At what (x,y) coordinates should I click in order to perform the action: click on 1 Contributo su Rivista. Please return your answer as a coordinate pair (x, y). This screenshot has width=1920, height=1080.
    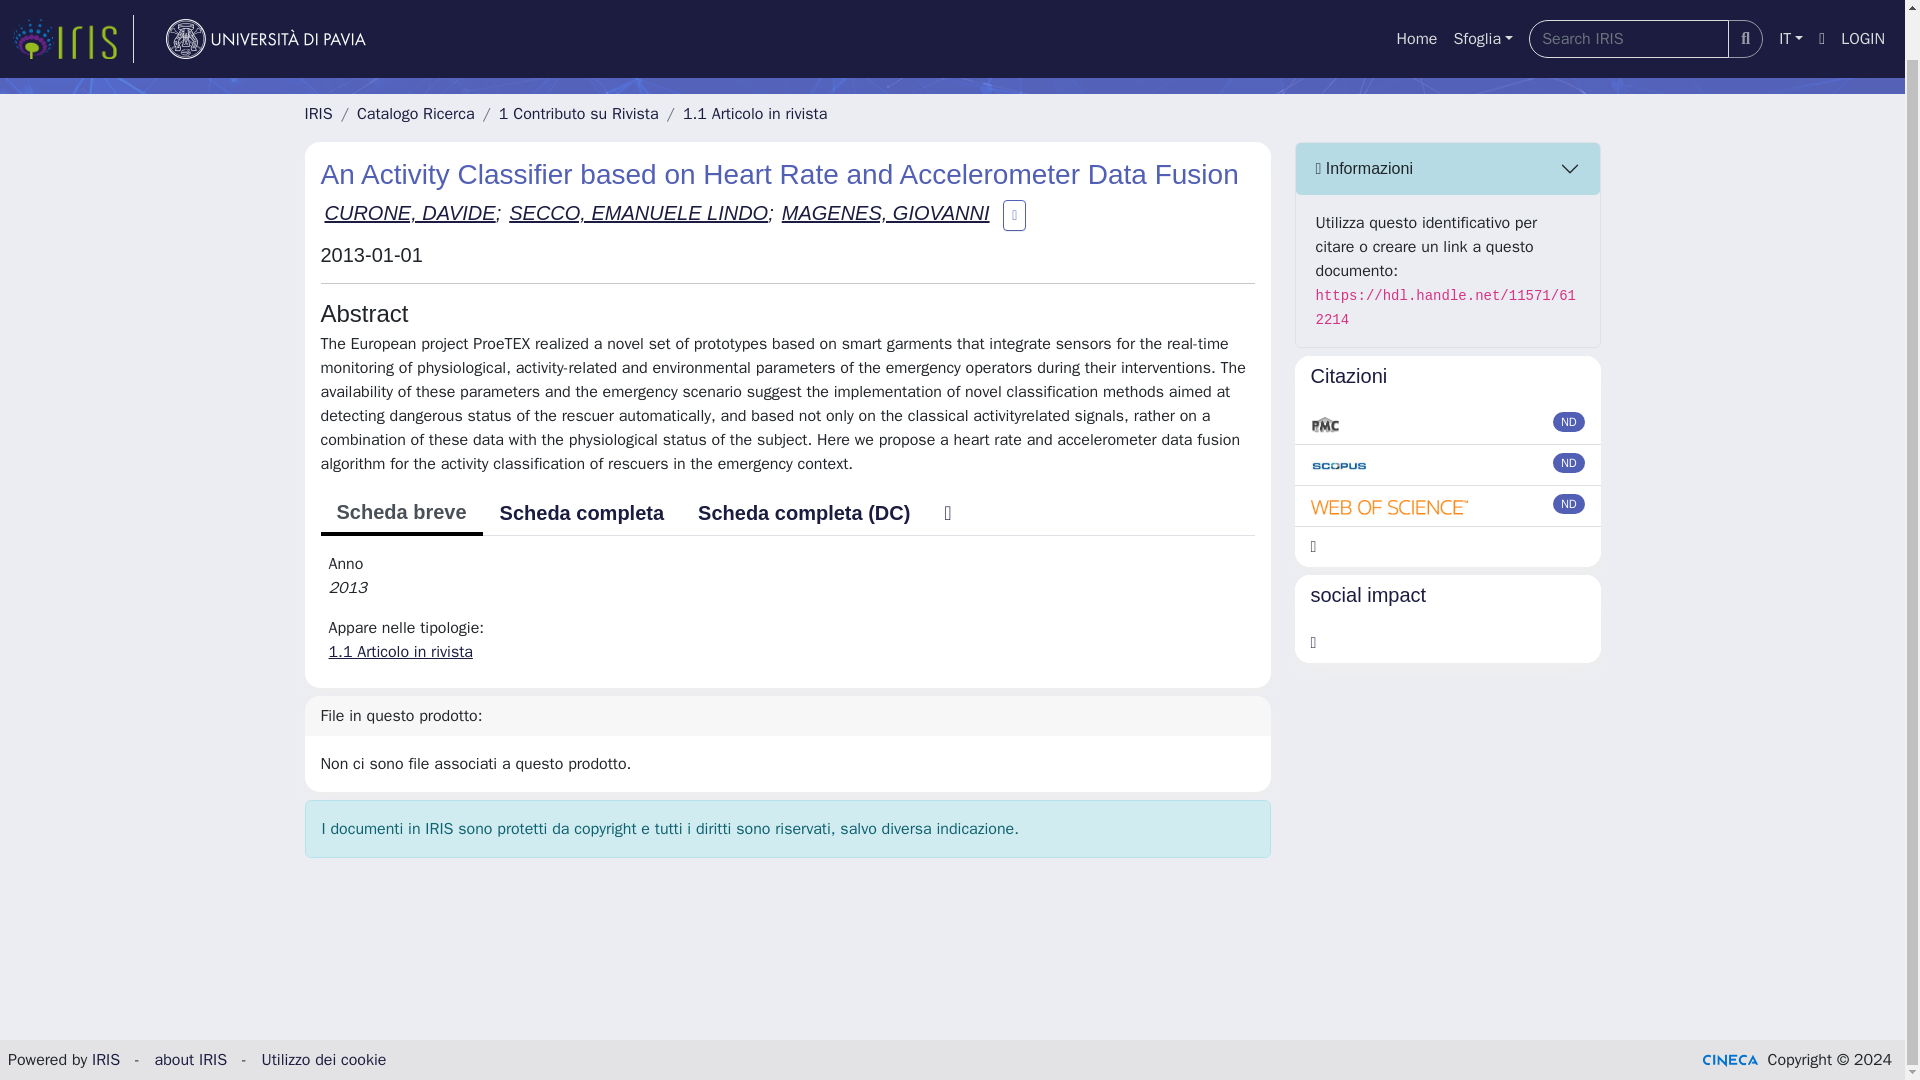
    Looking at the image, I should click on (578, 114).